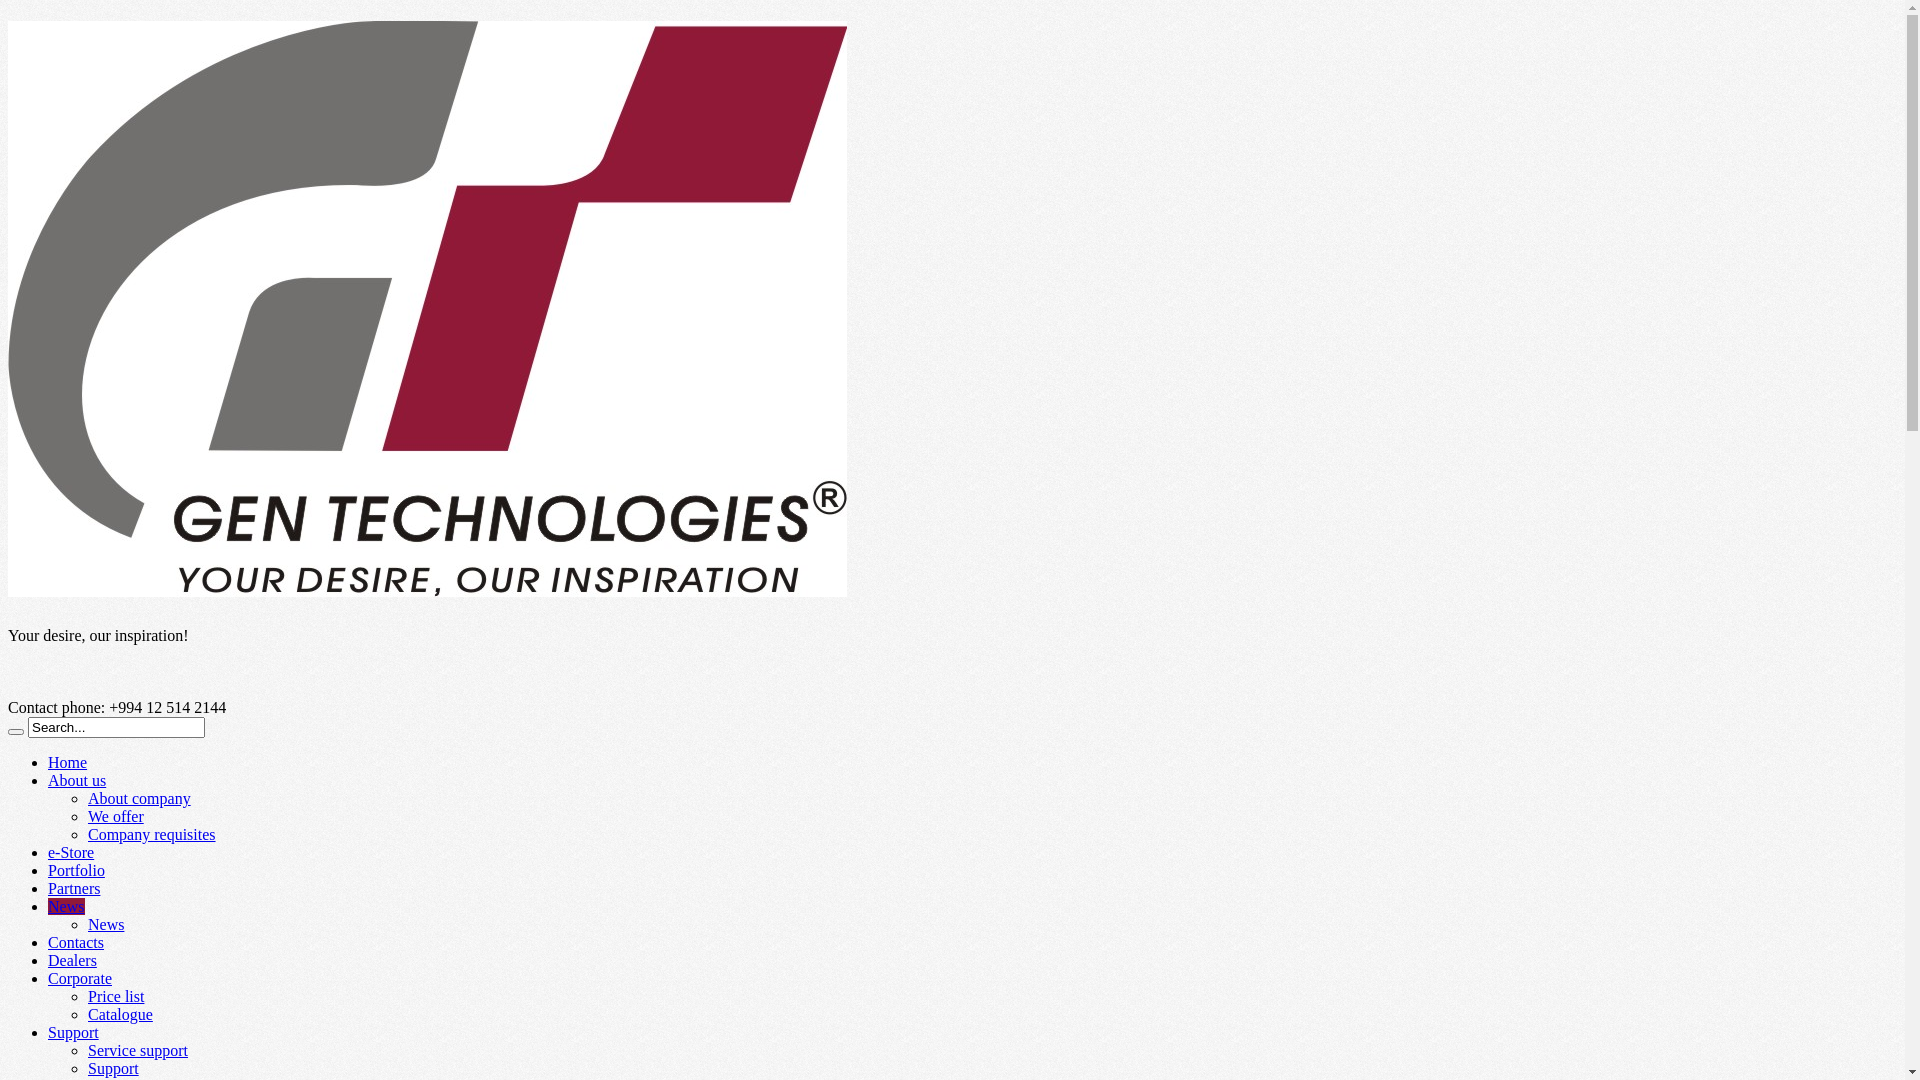  Describe the element at coordinates (120, 1014) in the screenshot. I see `Catalogue` at that location.